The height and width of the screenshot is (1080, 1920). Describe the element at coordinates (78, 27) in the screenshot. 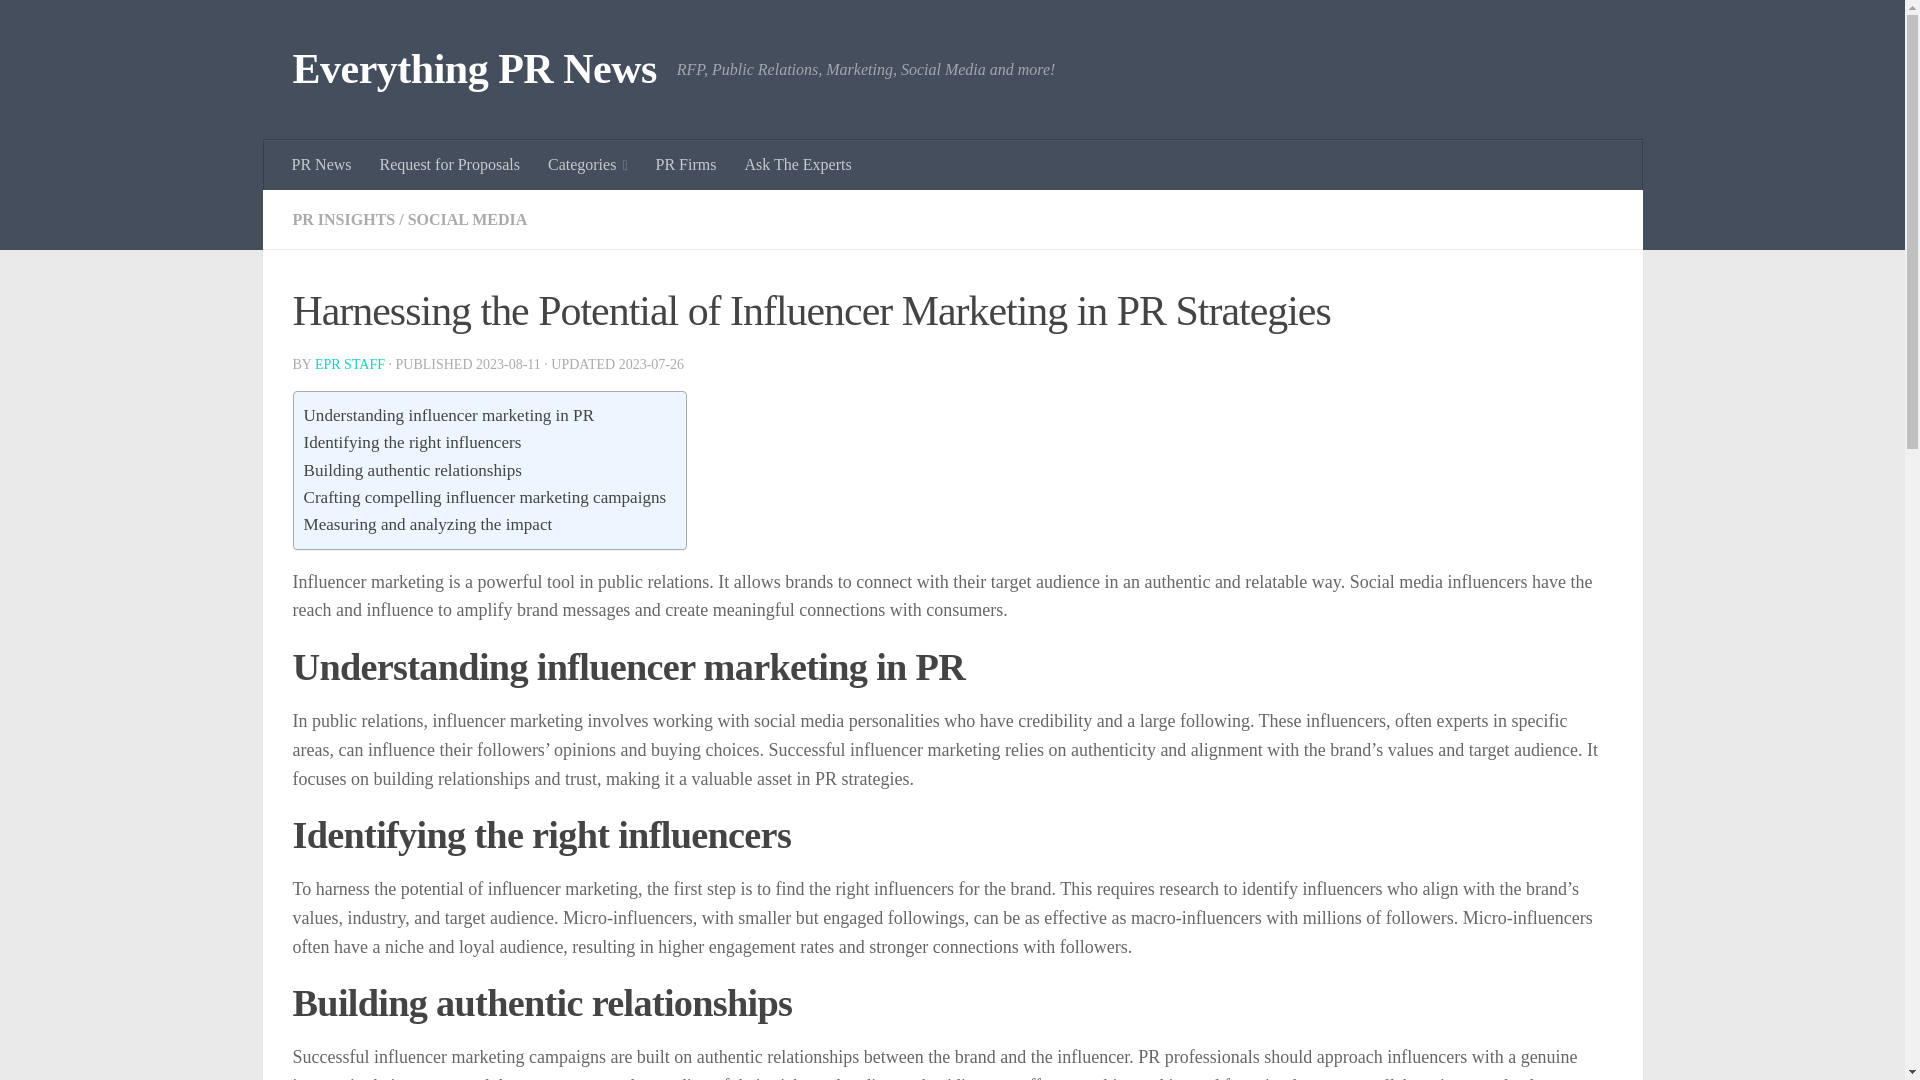

I see `Skip to content` at that location.